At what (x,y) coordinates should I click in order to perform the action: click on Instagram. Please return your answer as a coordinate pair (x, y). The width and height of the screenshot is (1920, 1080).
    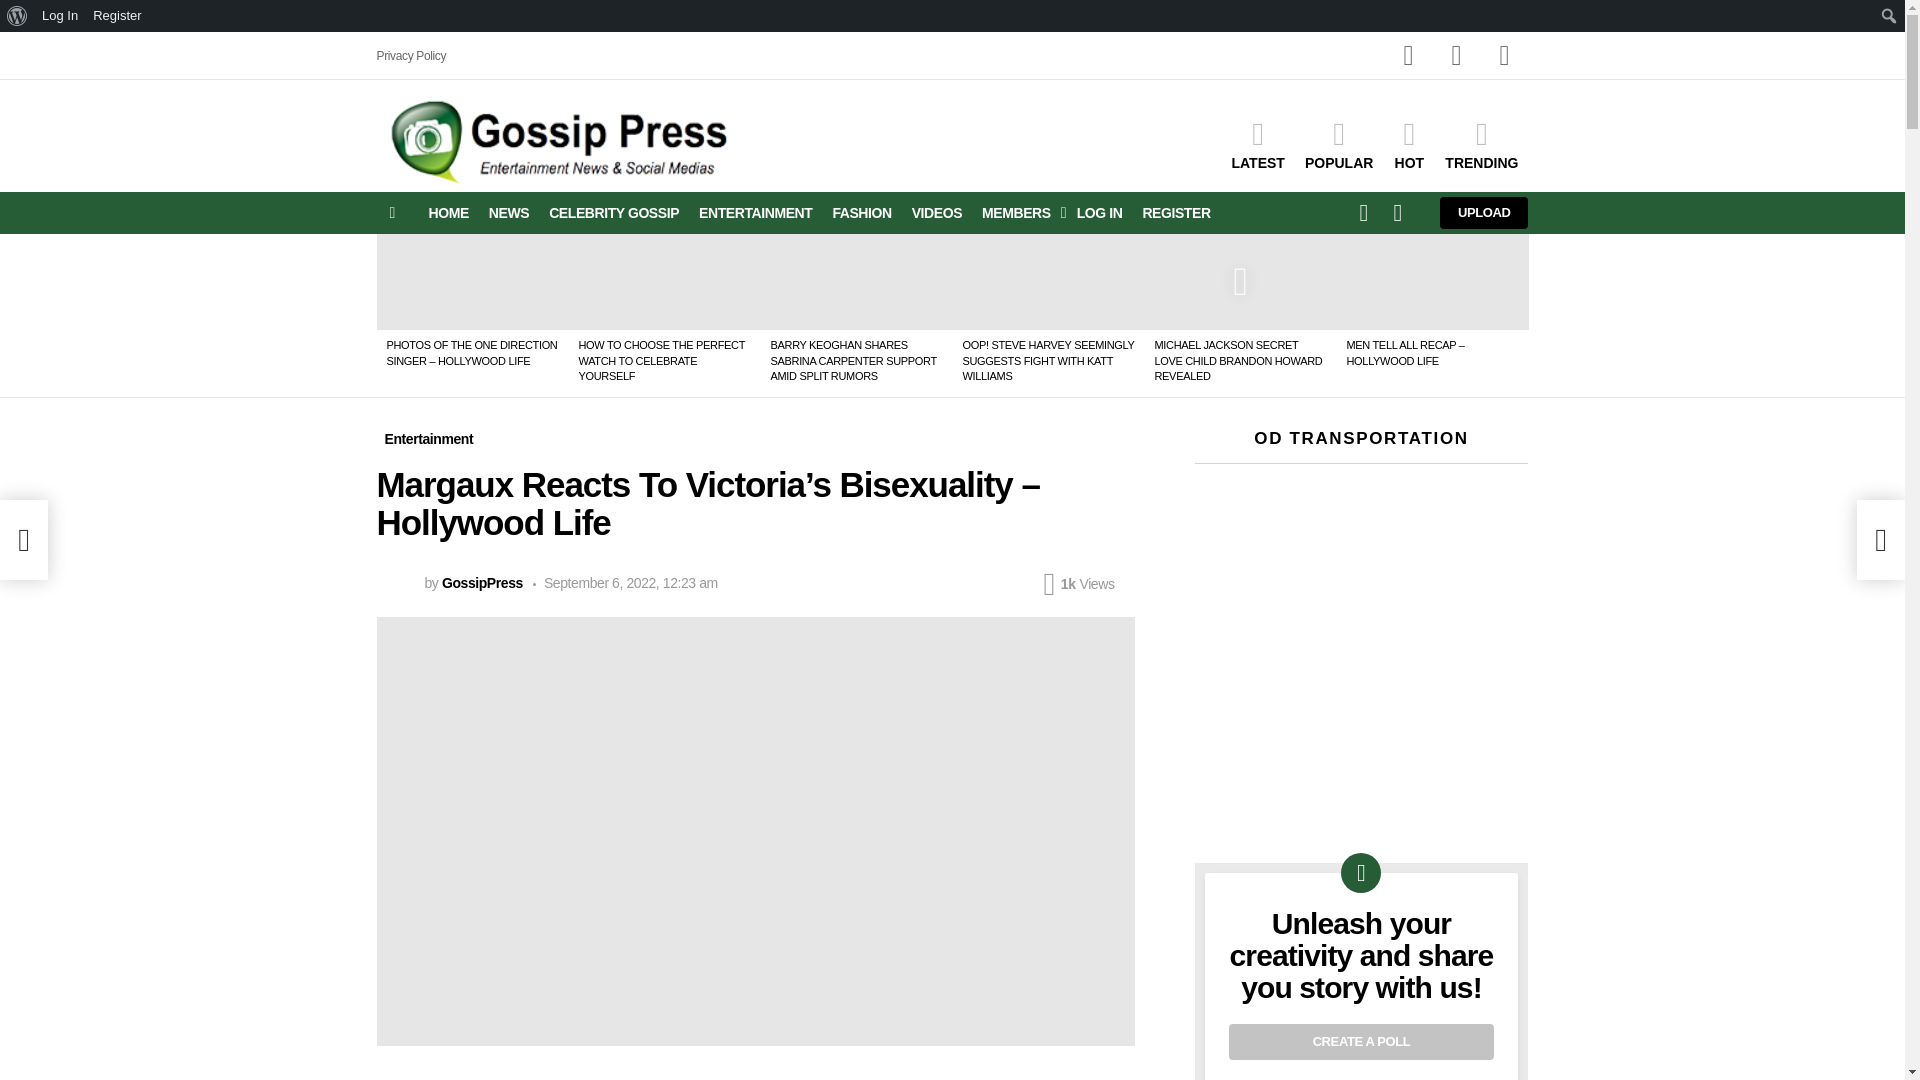
    Looking at the image, I should click on (1504, 56).